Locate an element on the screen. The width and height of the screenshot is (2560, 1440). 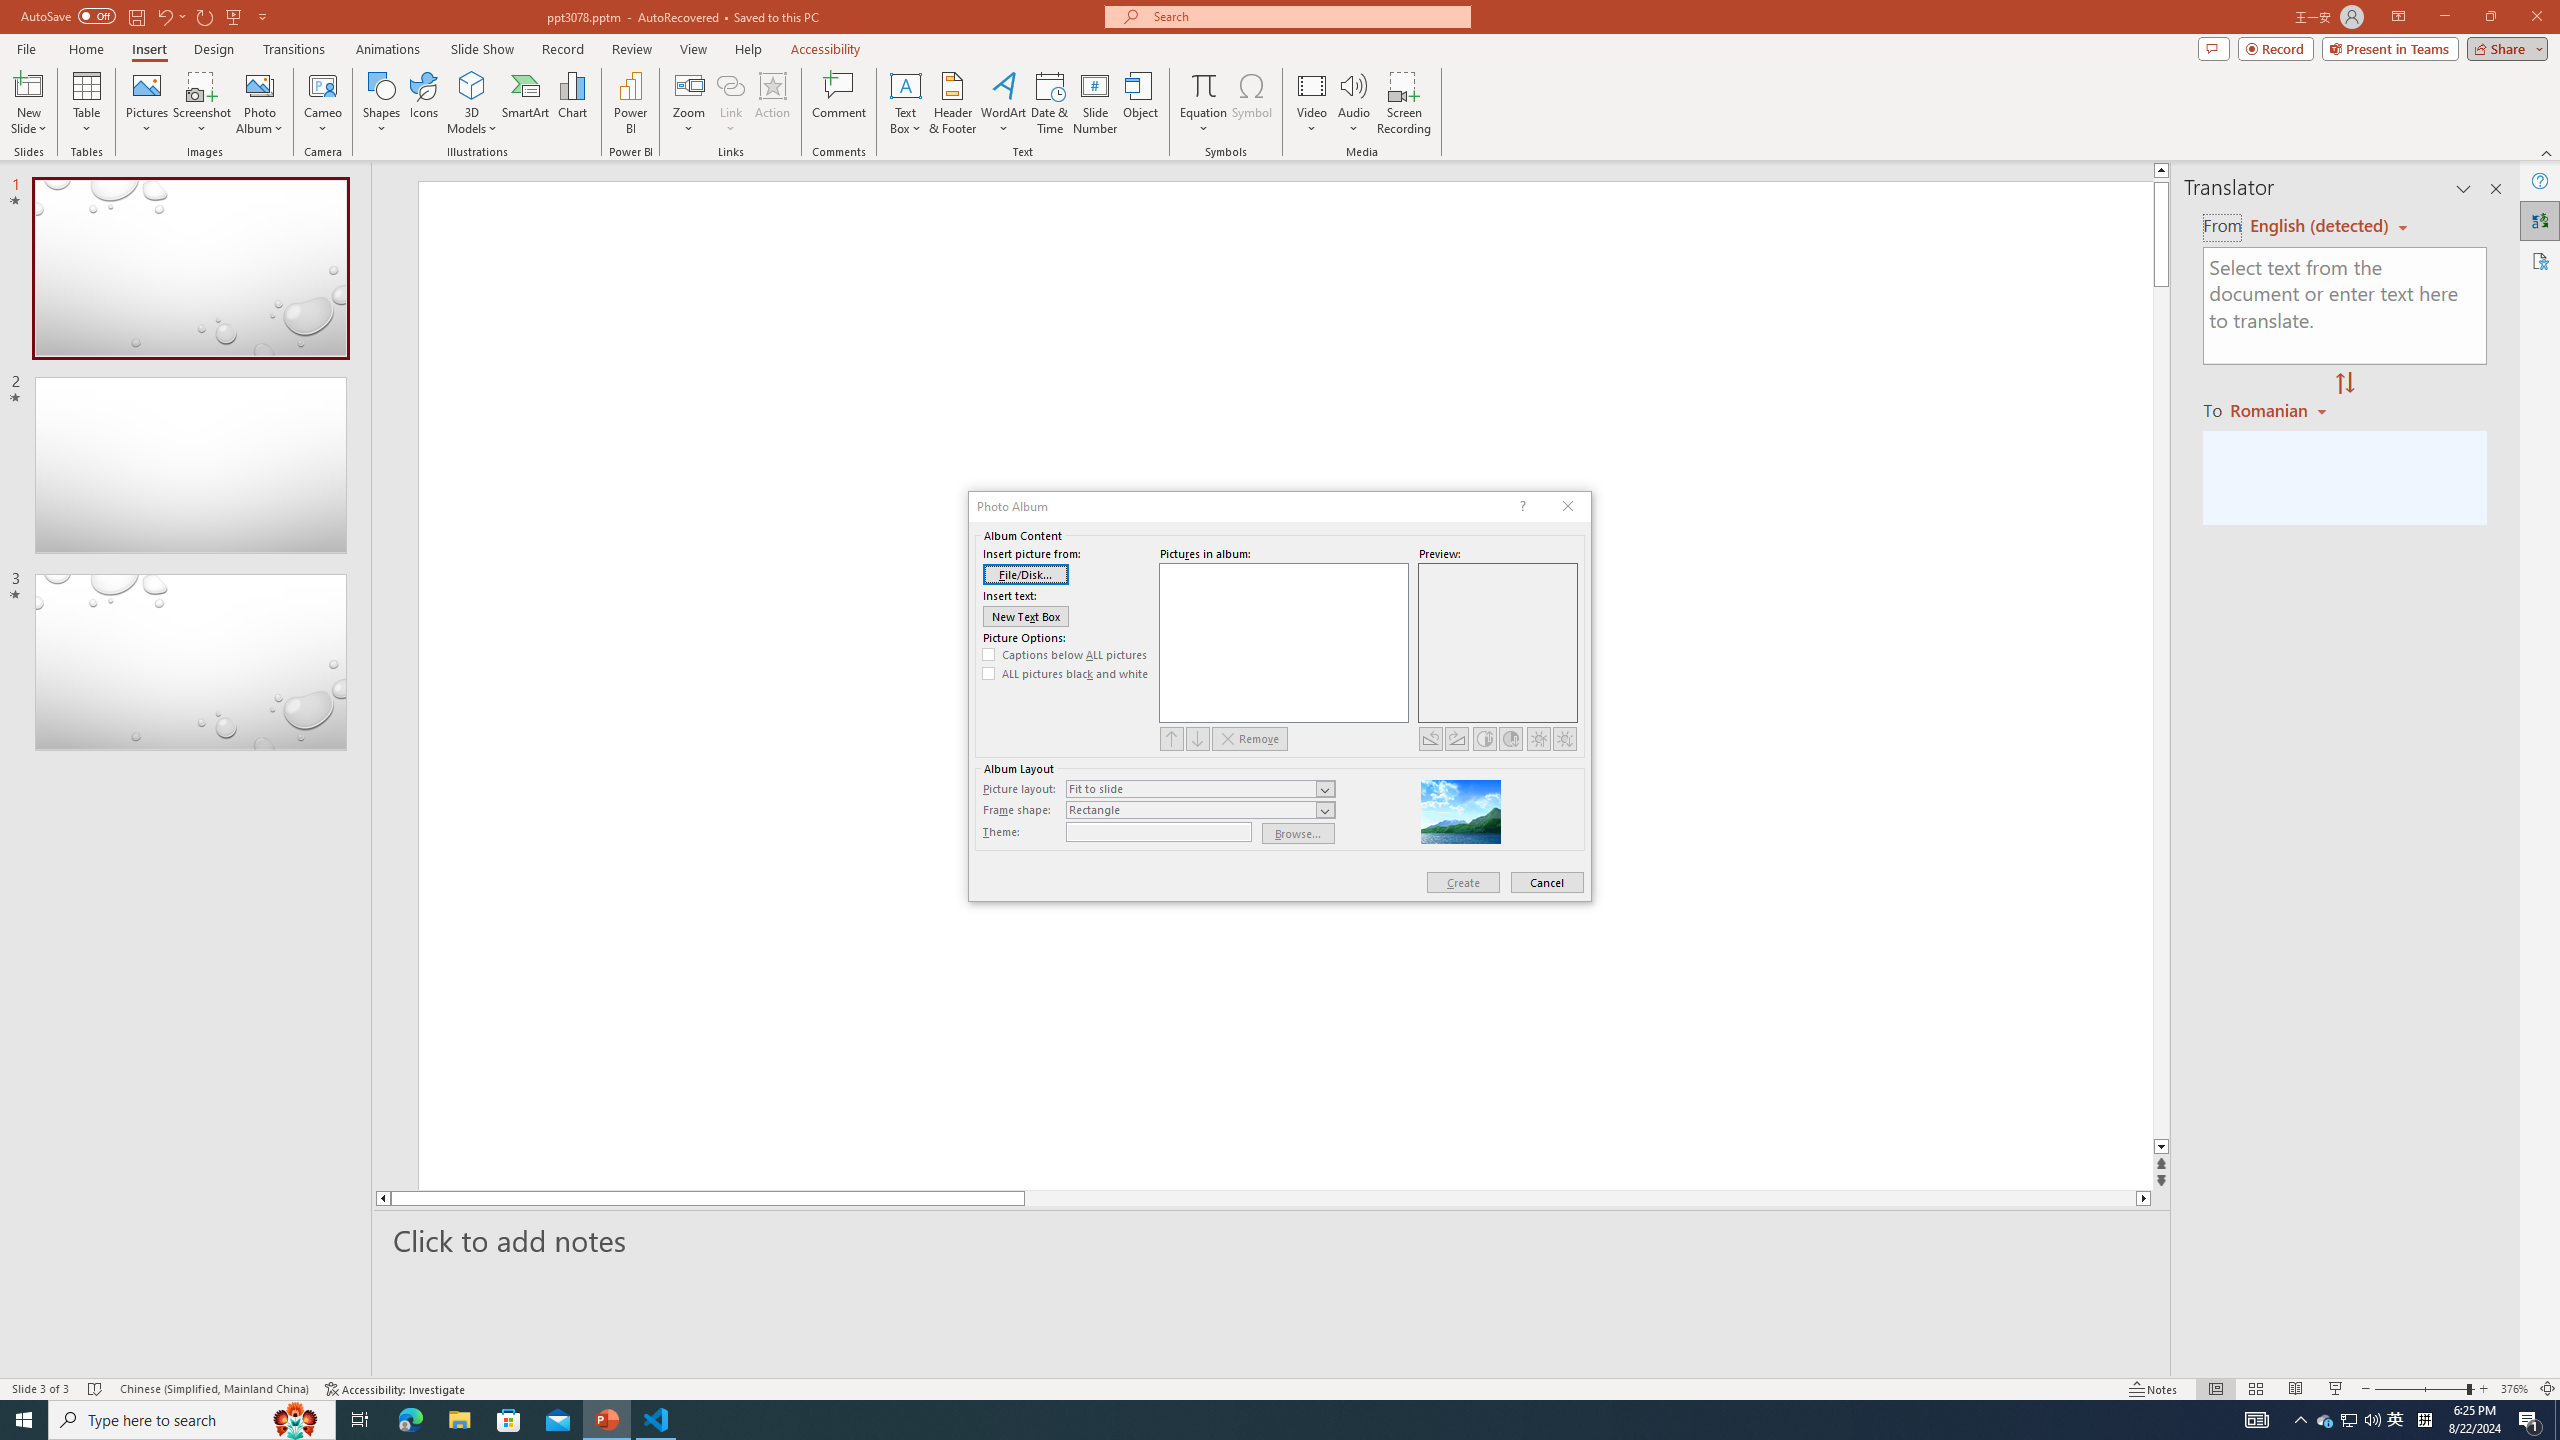
More Brightness is located at coordinates (1538, 738).